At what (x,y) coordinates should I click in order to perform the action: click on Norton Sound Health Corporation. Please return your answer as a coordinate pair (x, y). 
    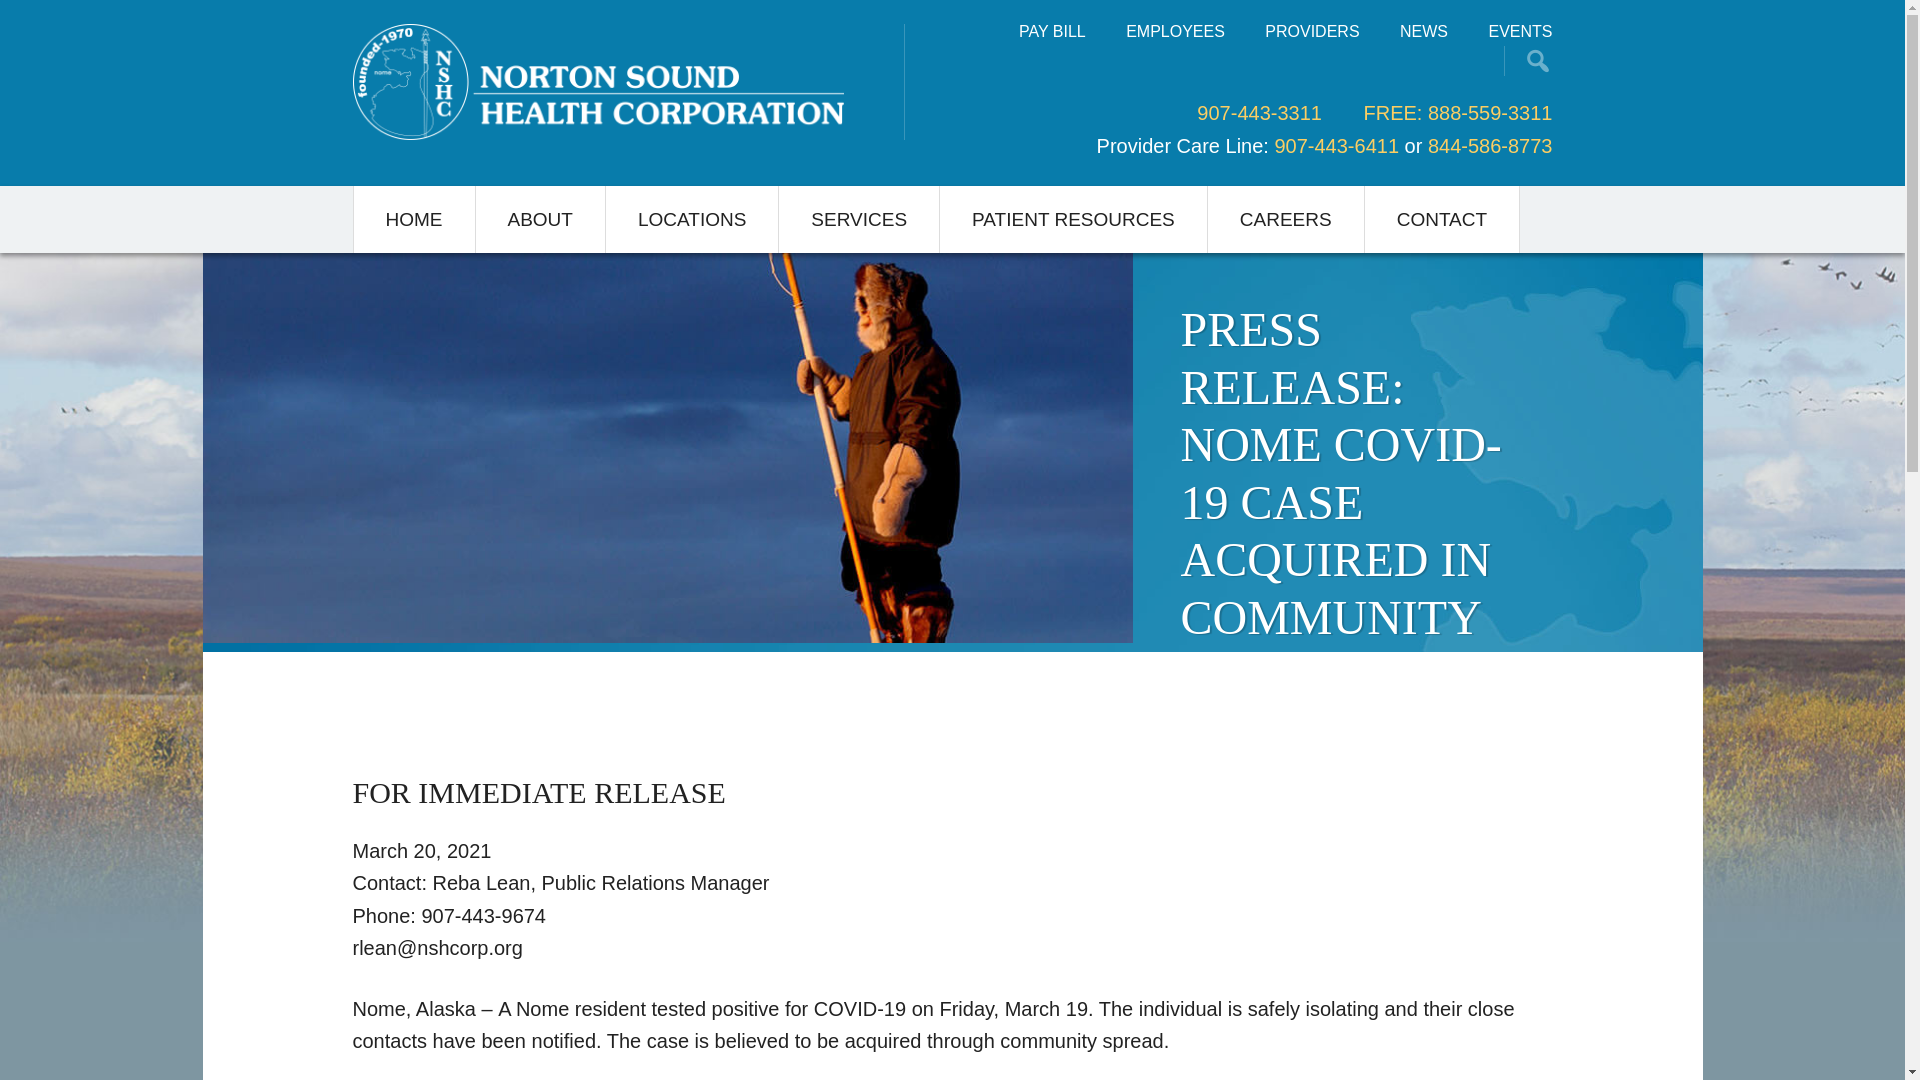
    Looking at the image, I should click on (596, 82).